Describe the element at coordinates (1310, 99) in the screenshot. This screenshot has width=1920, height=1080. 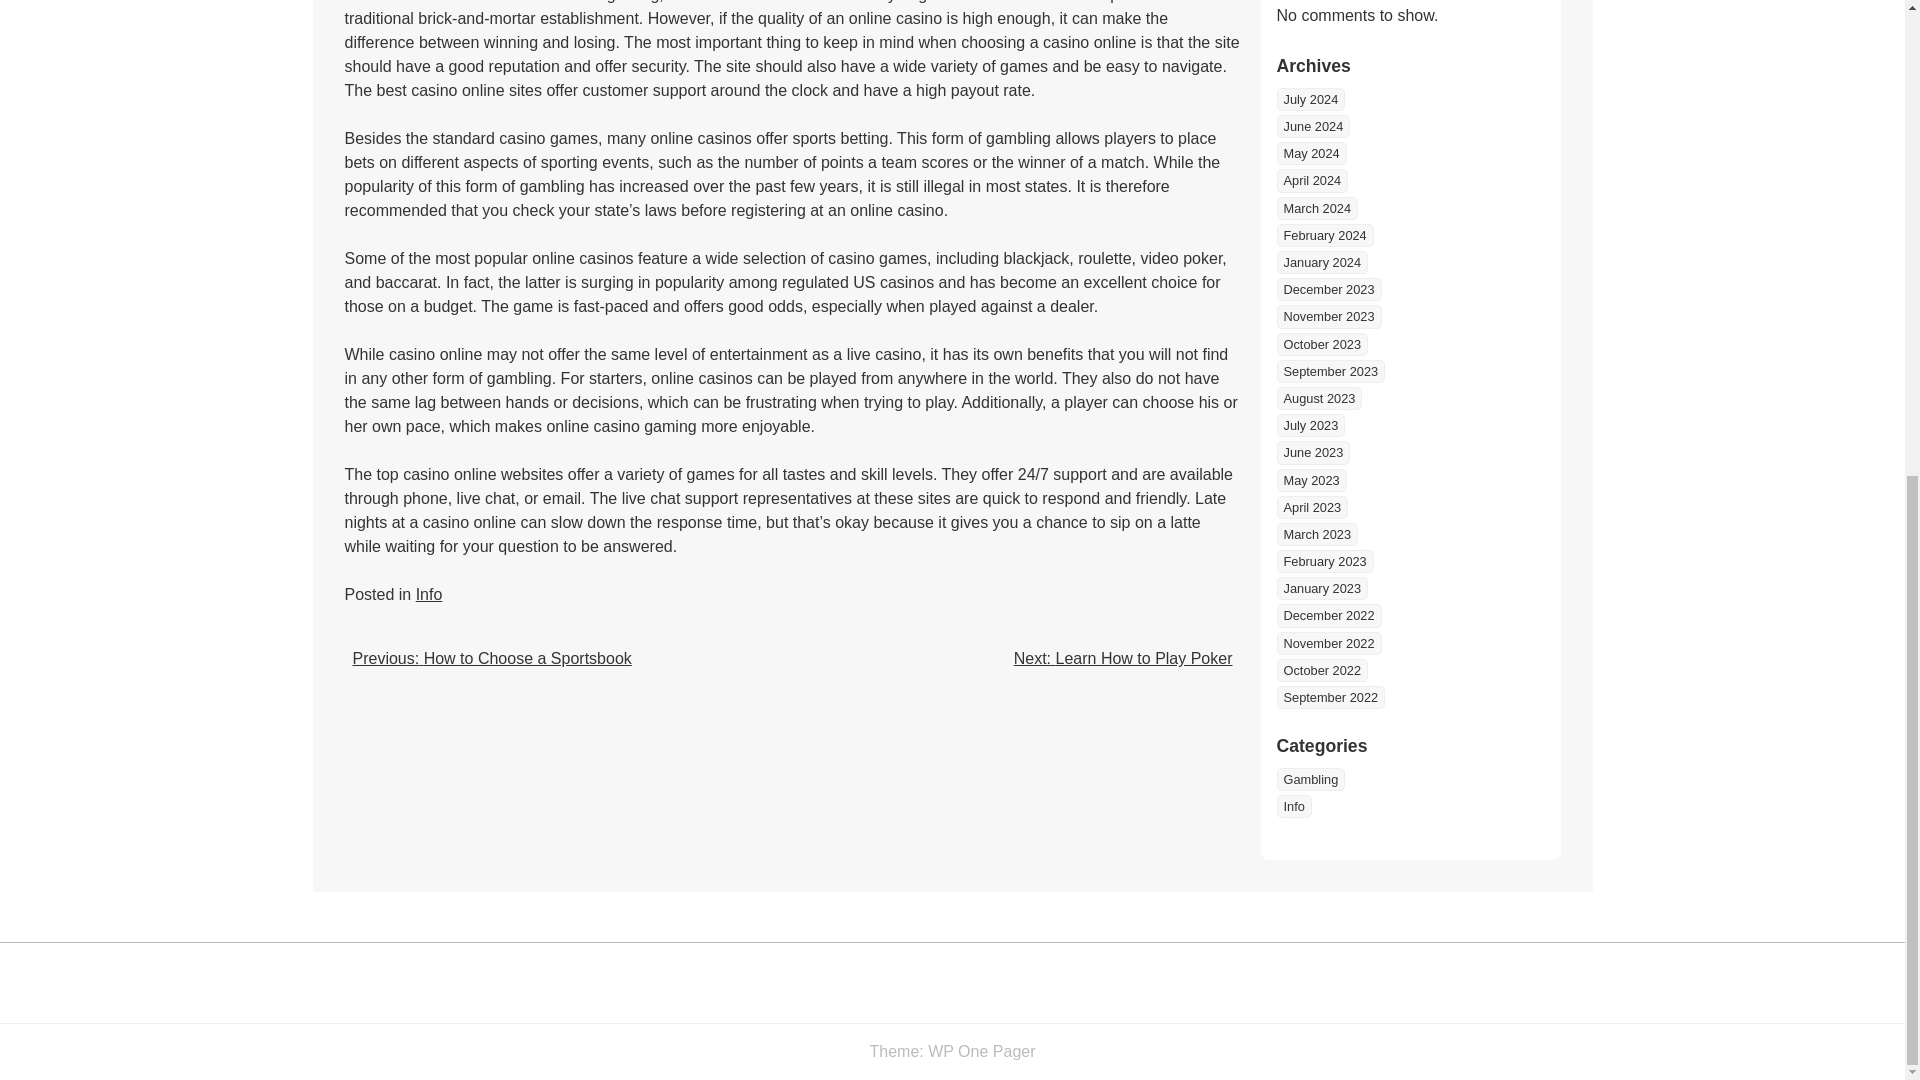
I see `July 2024` at that location.